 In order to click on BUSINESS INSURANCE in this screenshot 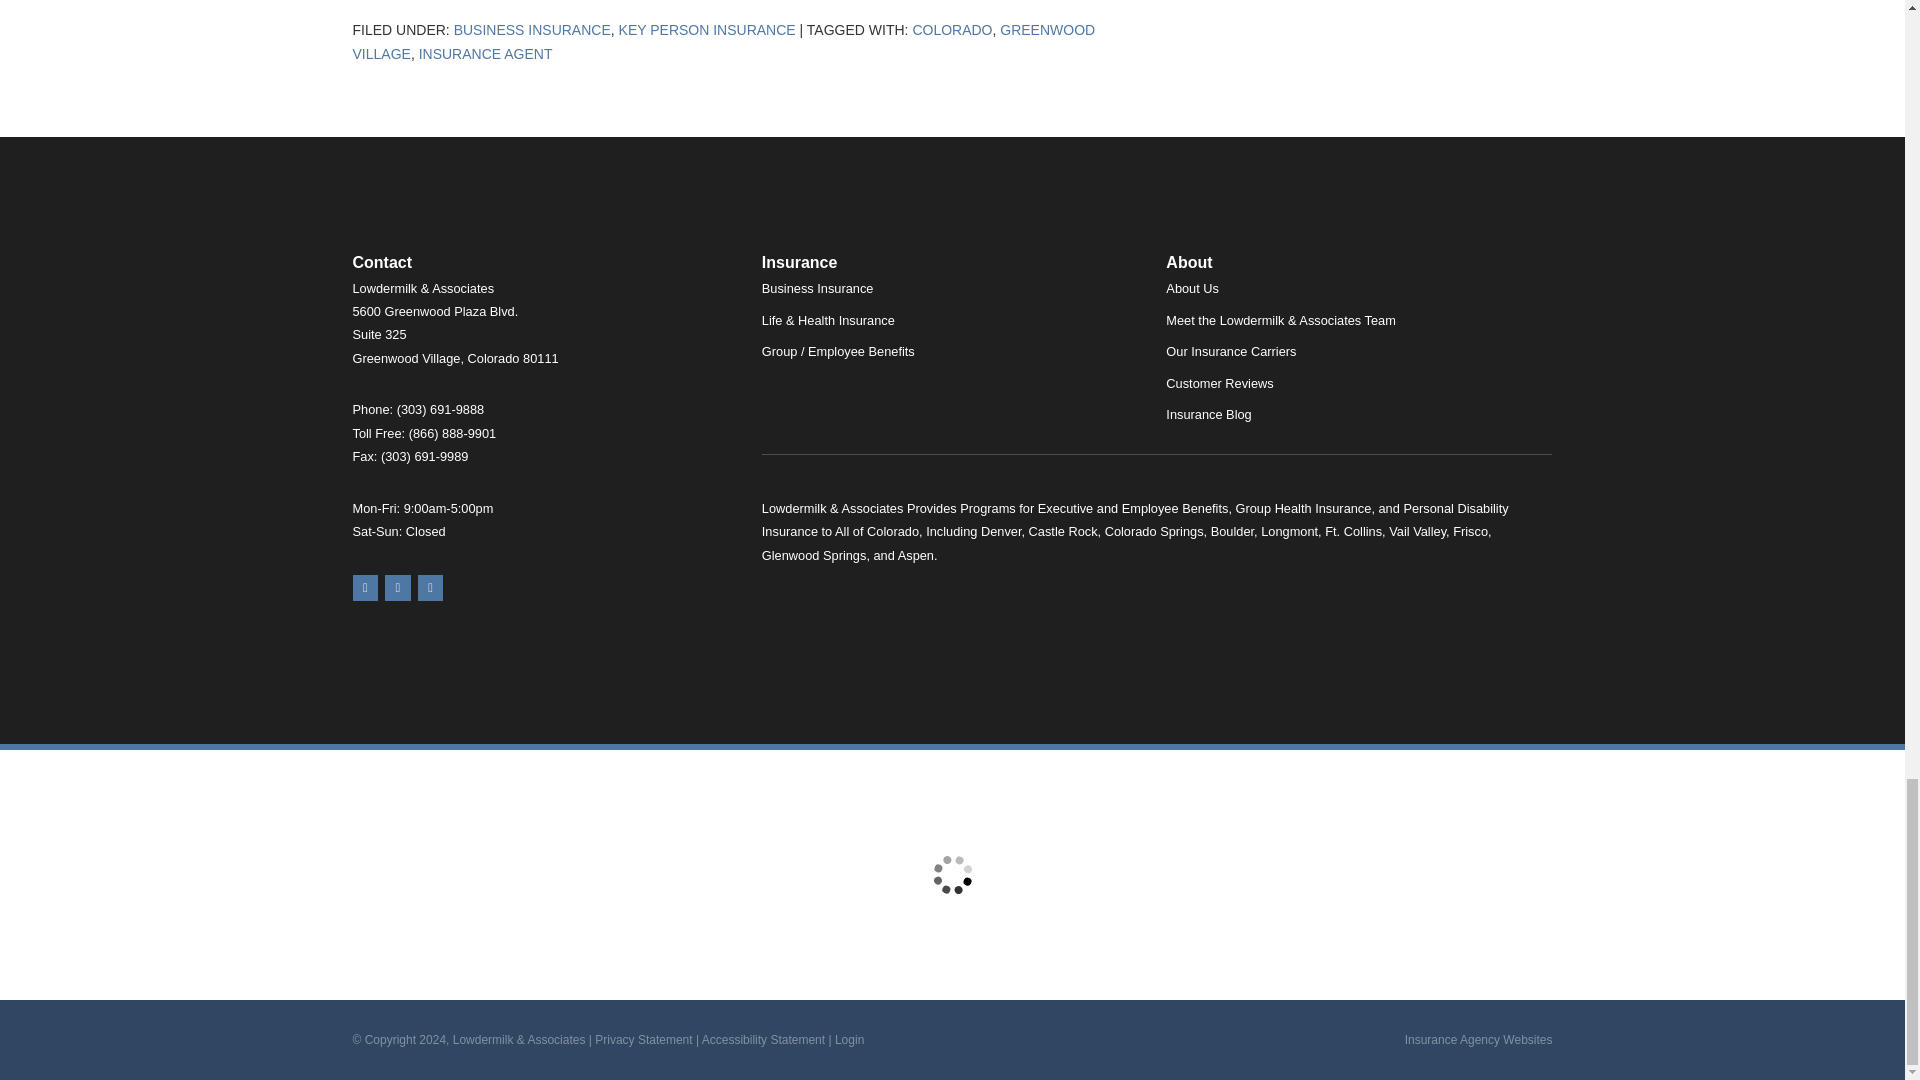, I will do `click(532, 29)`.